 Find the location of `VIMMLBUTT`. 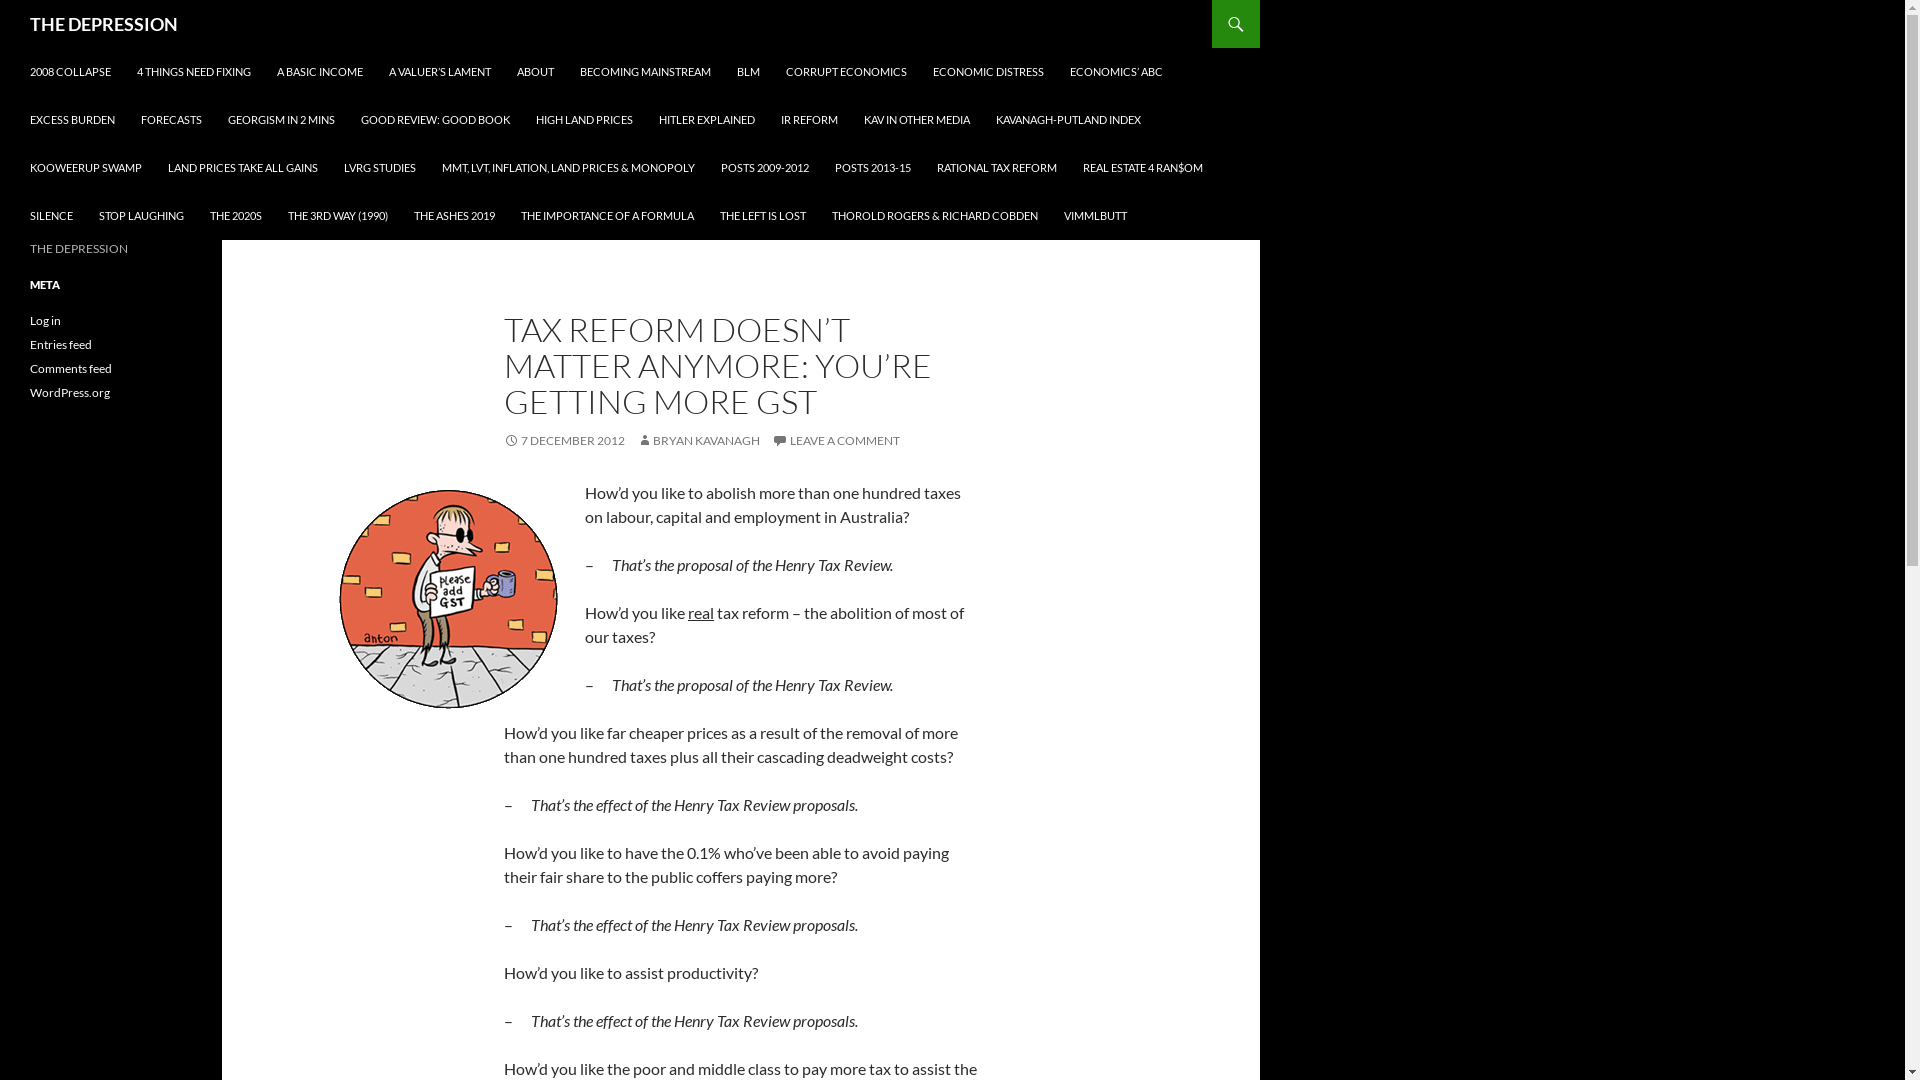

VIMMLBUTT is located at coordinates (1096, 216).